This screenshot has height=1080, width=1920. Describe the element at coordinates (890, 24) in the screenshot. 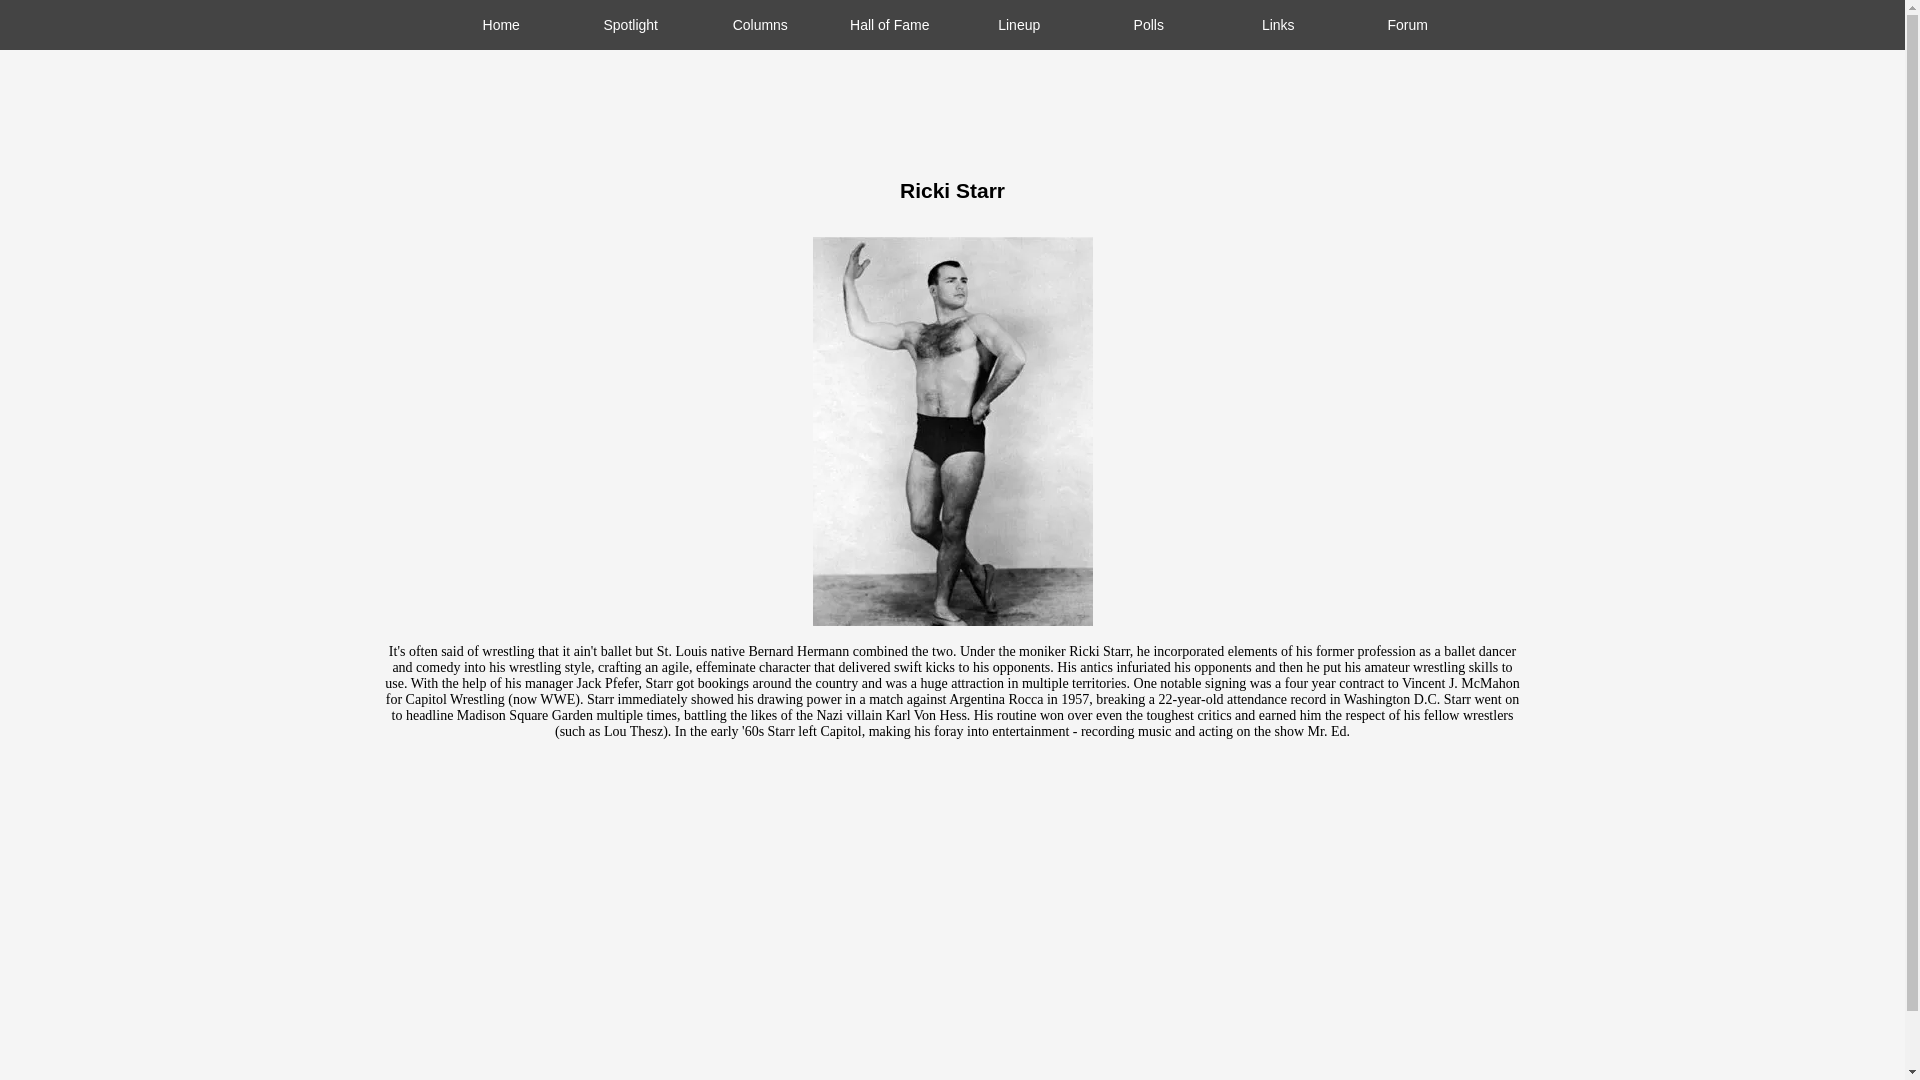

I see `Hall of Fame` at that location.